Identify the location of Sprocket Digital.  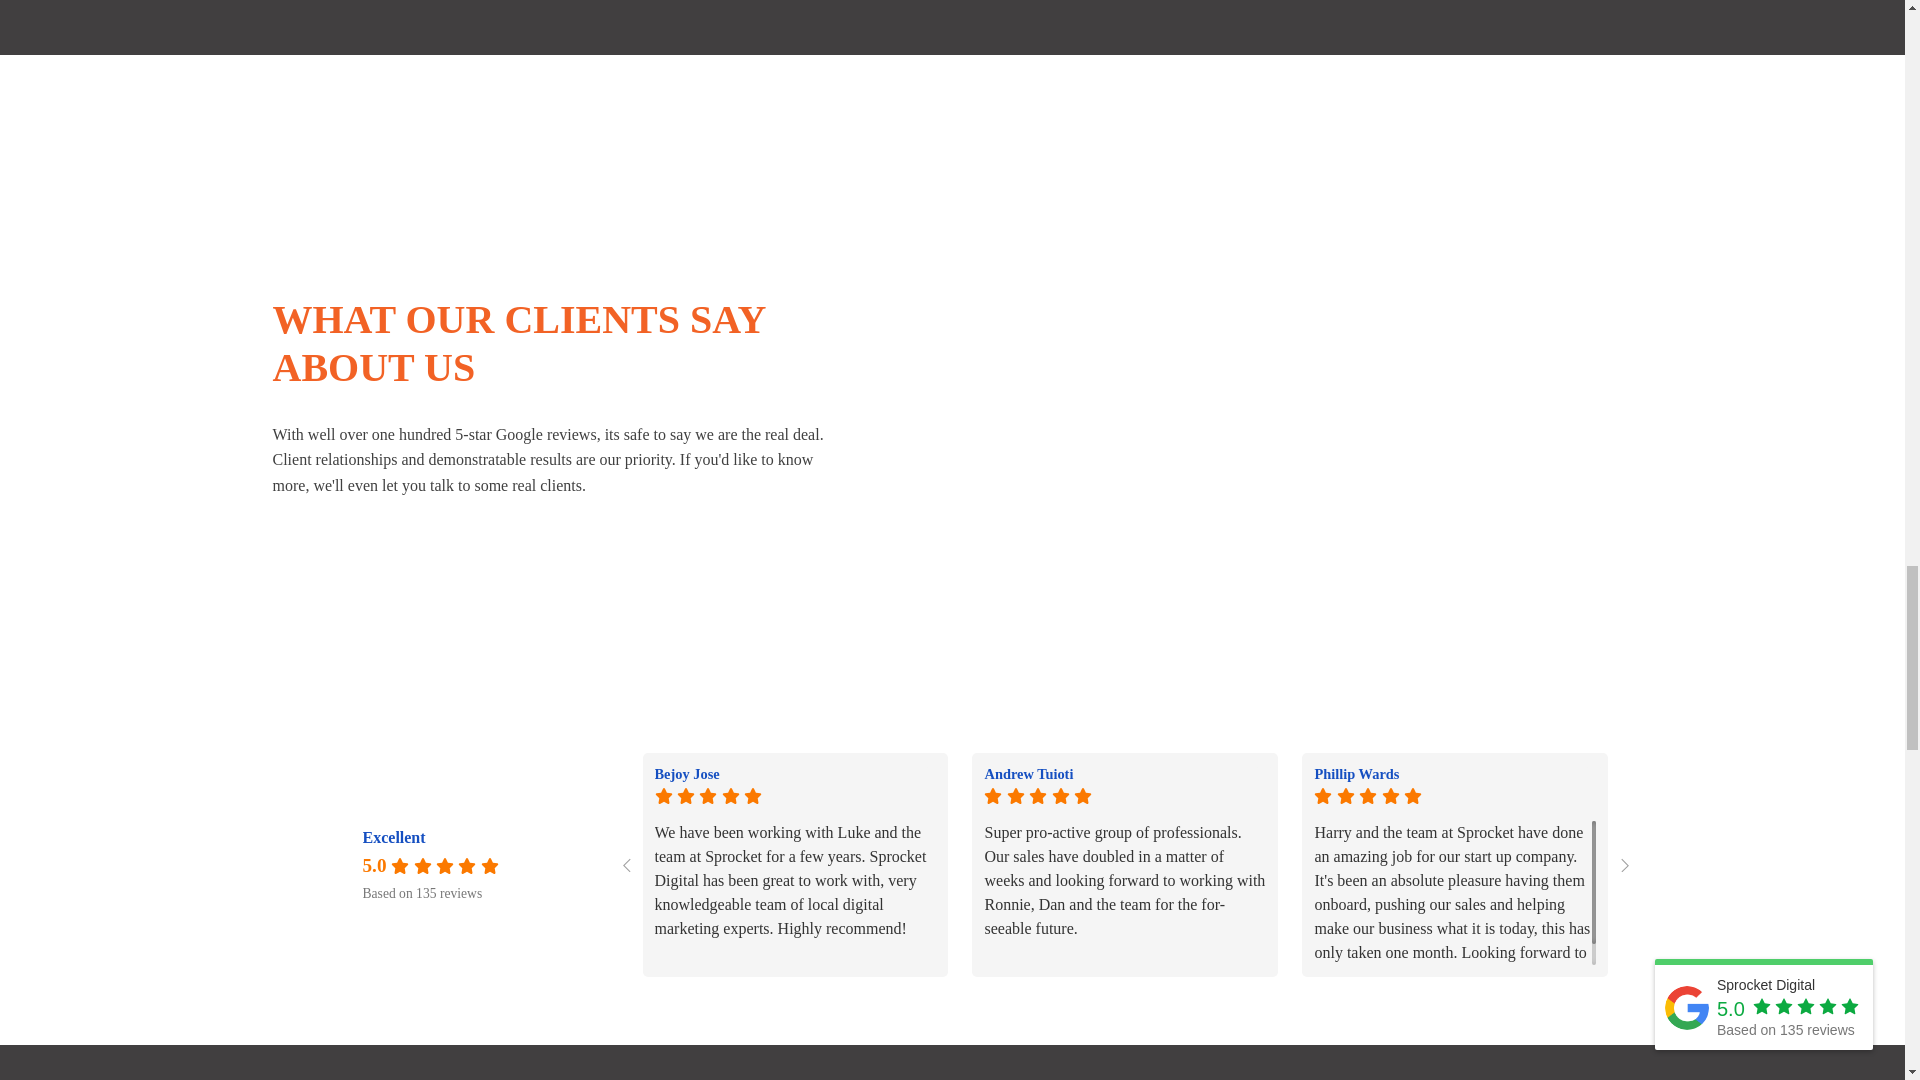
(323, 865).